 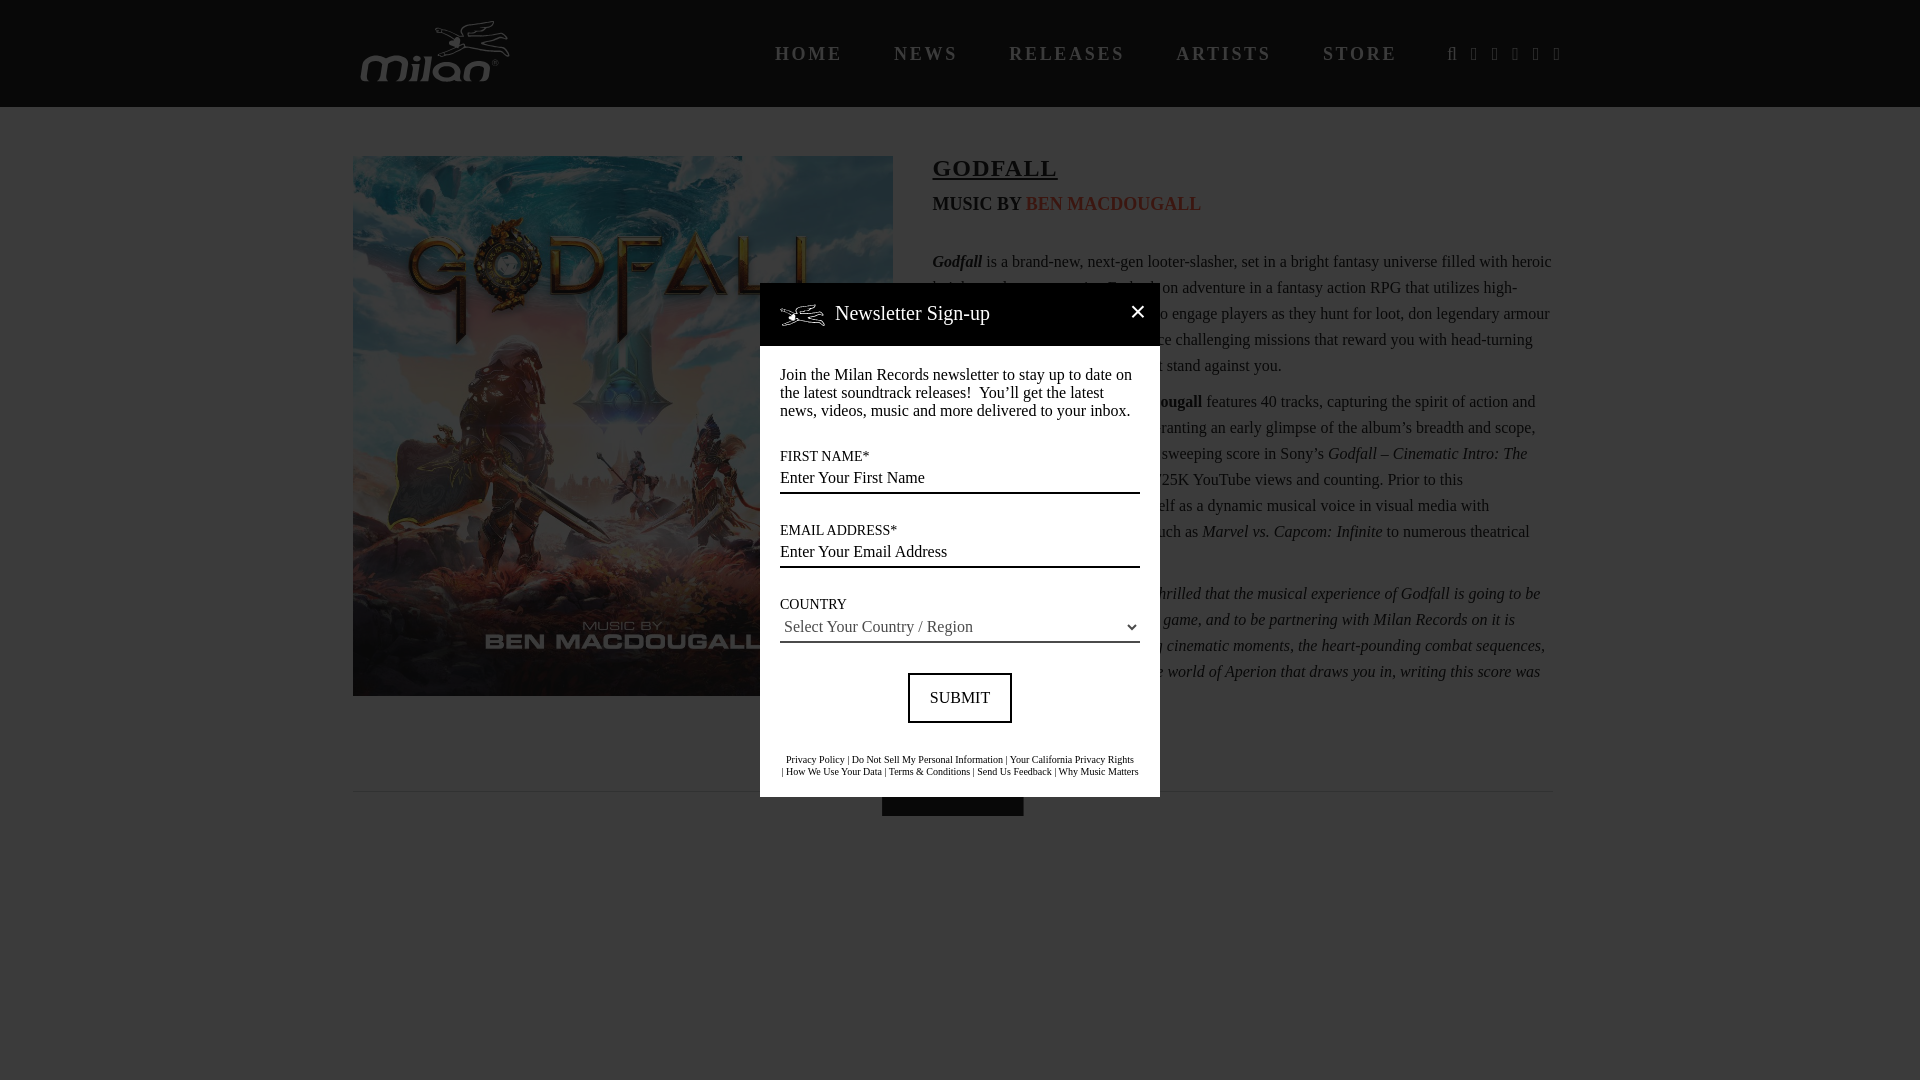 What do you see at coordinates (952, 790) in the screenshot?
I see `LISTEN NOW` at bounding box center [952, 790].